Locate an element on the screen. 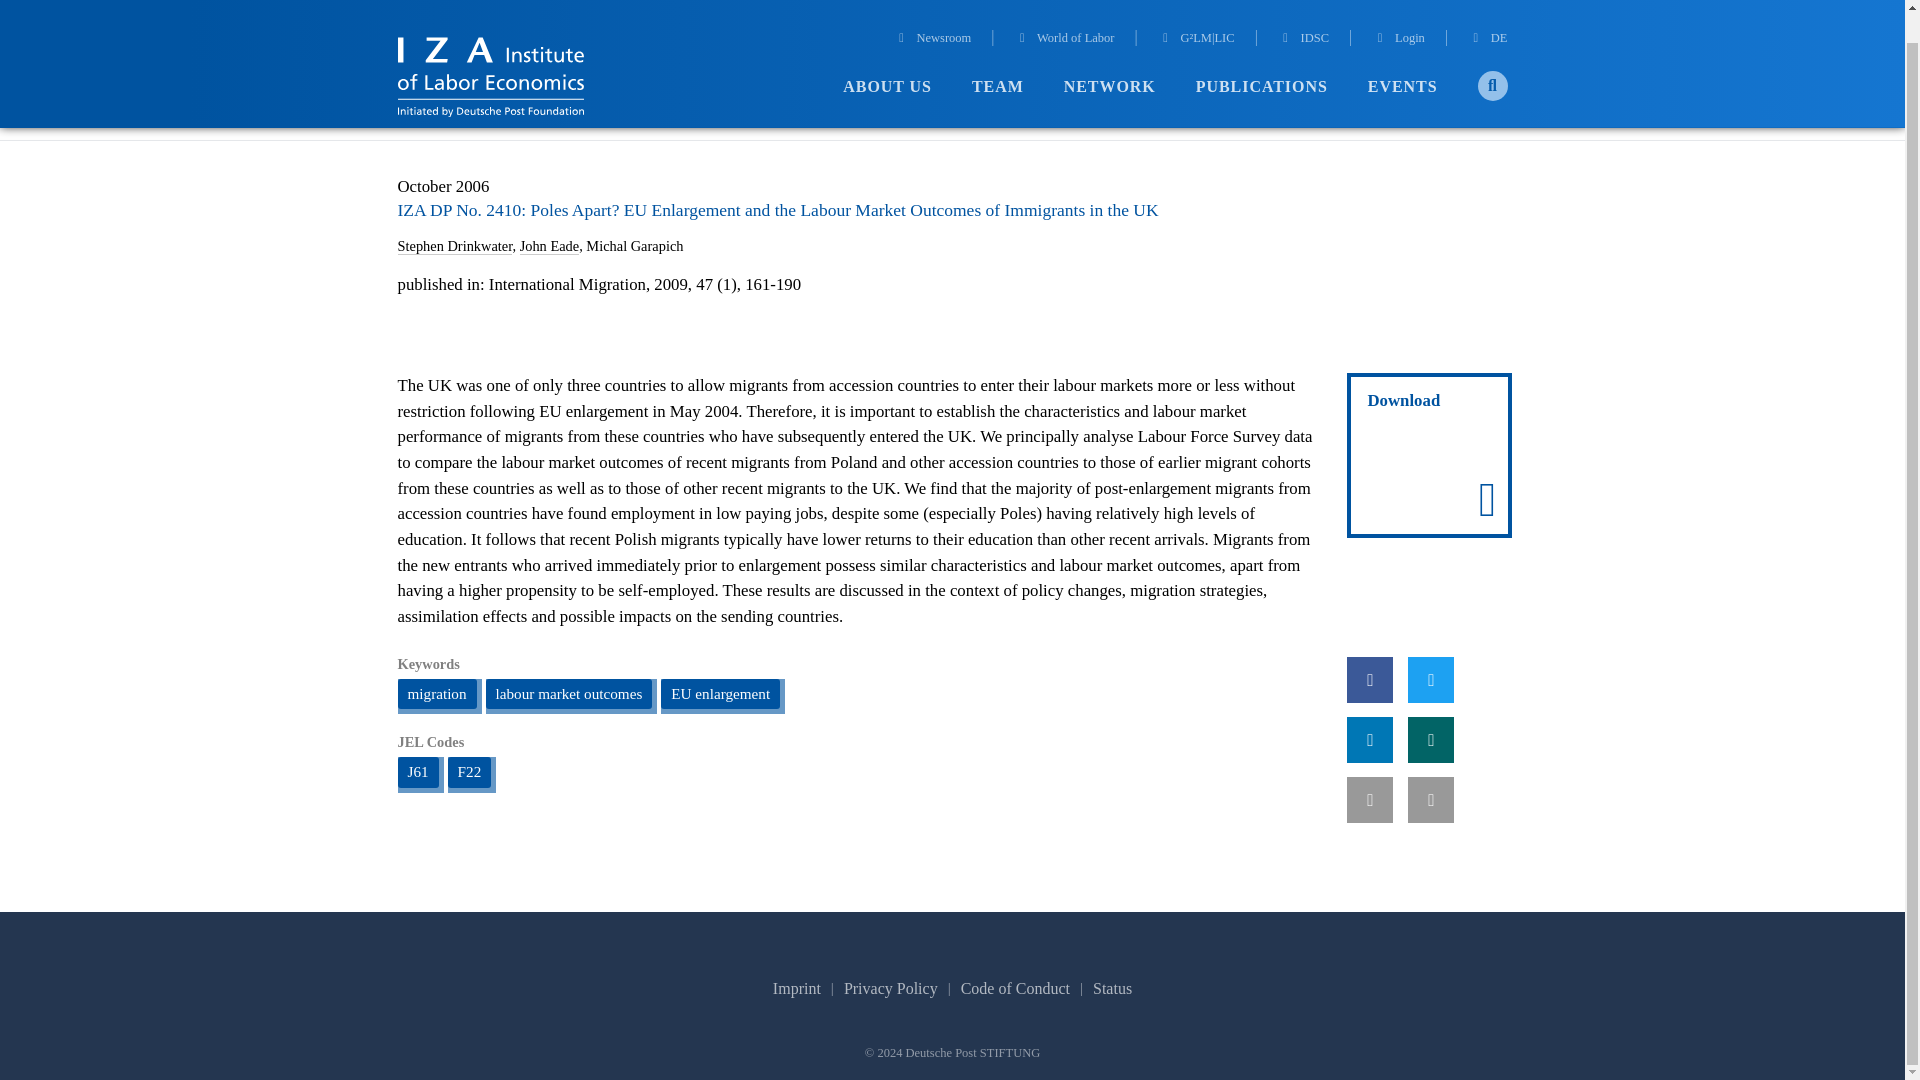 This screenshot has width=1920, height=1080. Newsroom is located at coordinates (932, 10).